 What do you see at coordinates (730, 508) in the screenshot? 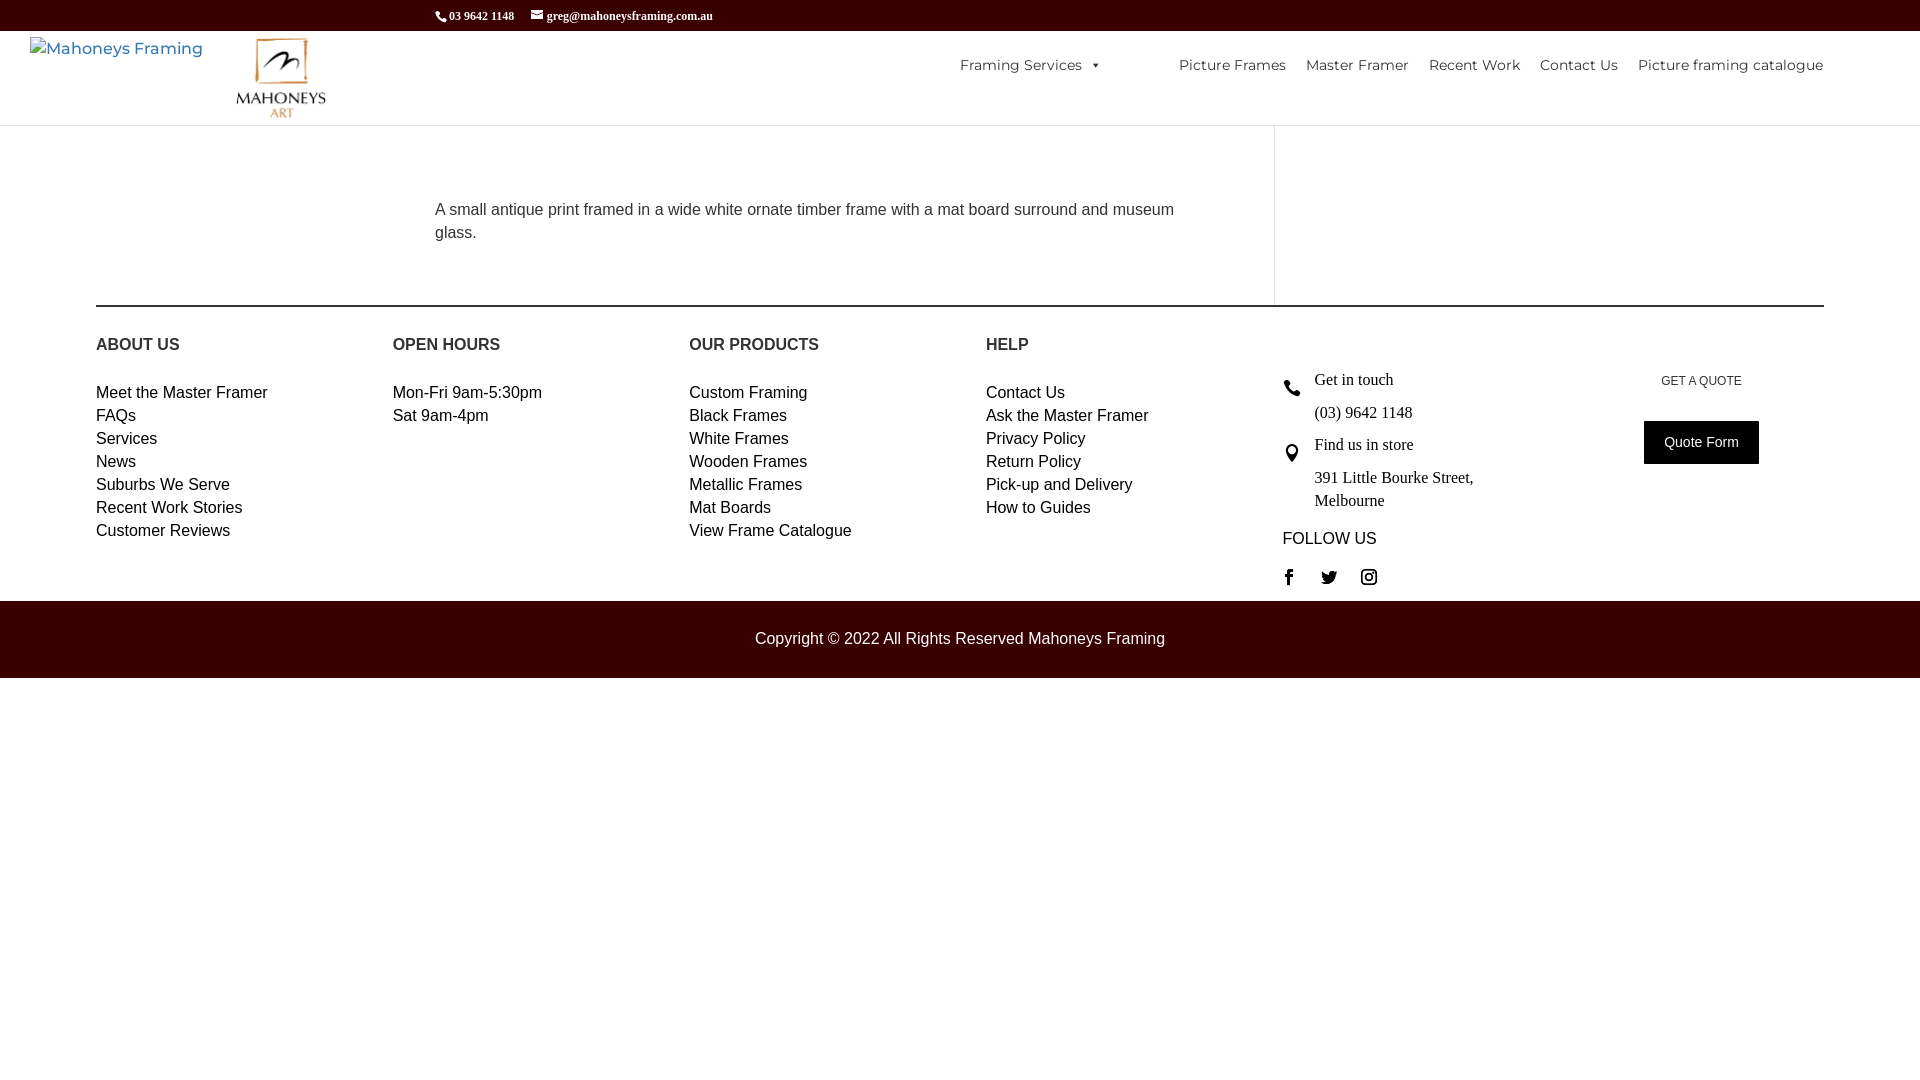
I see `Mat Boards` at bounding box center [730, 508].